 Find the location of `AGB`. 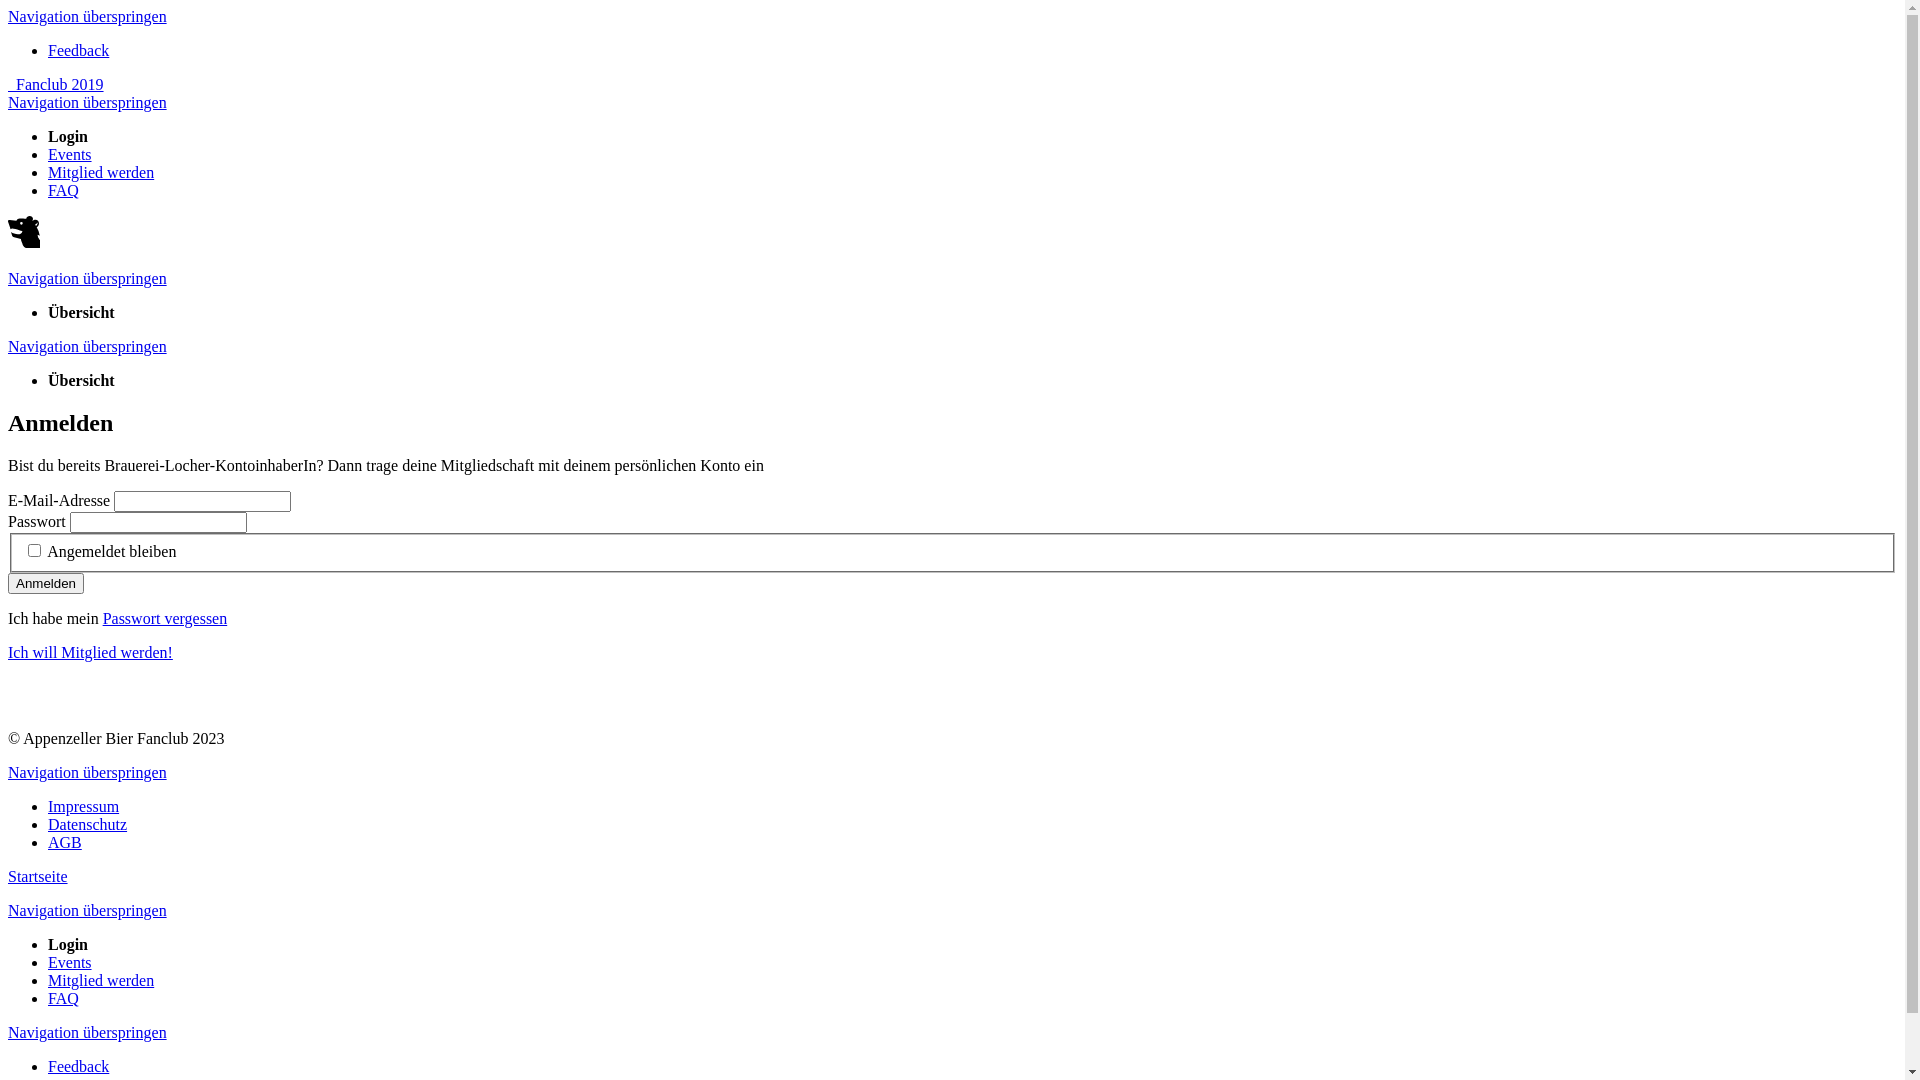

AGB is located at coordinates (65, 842).